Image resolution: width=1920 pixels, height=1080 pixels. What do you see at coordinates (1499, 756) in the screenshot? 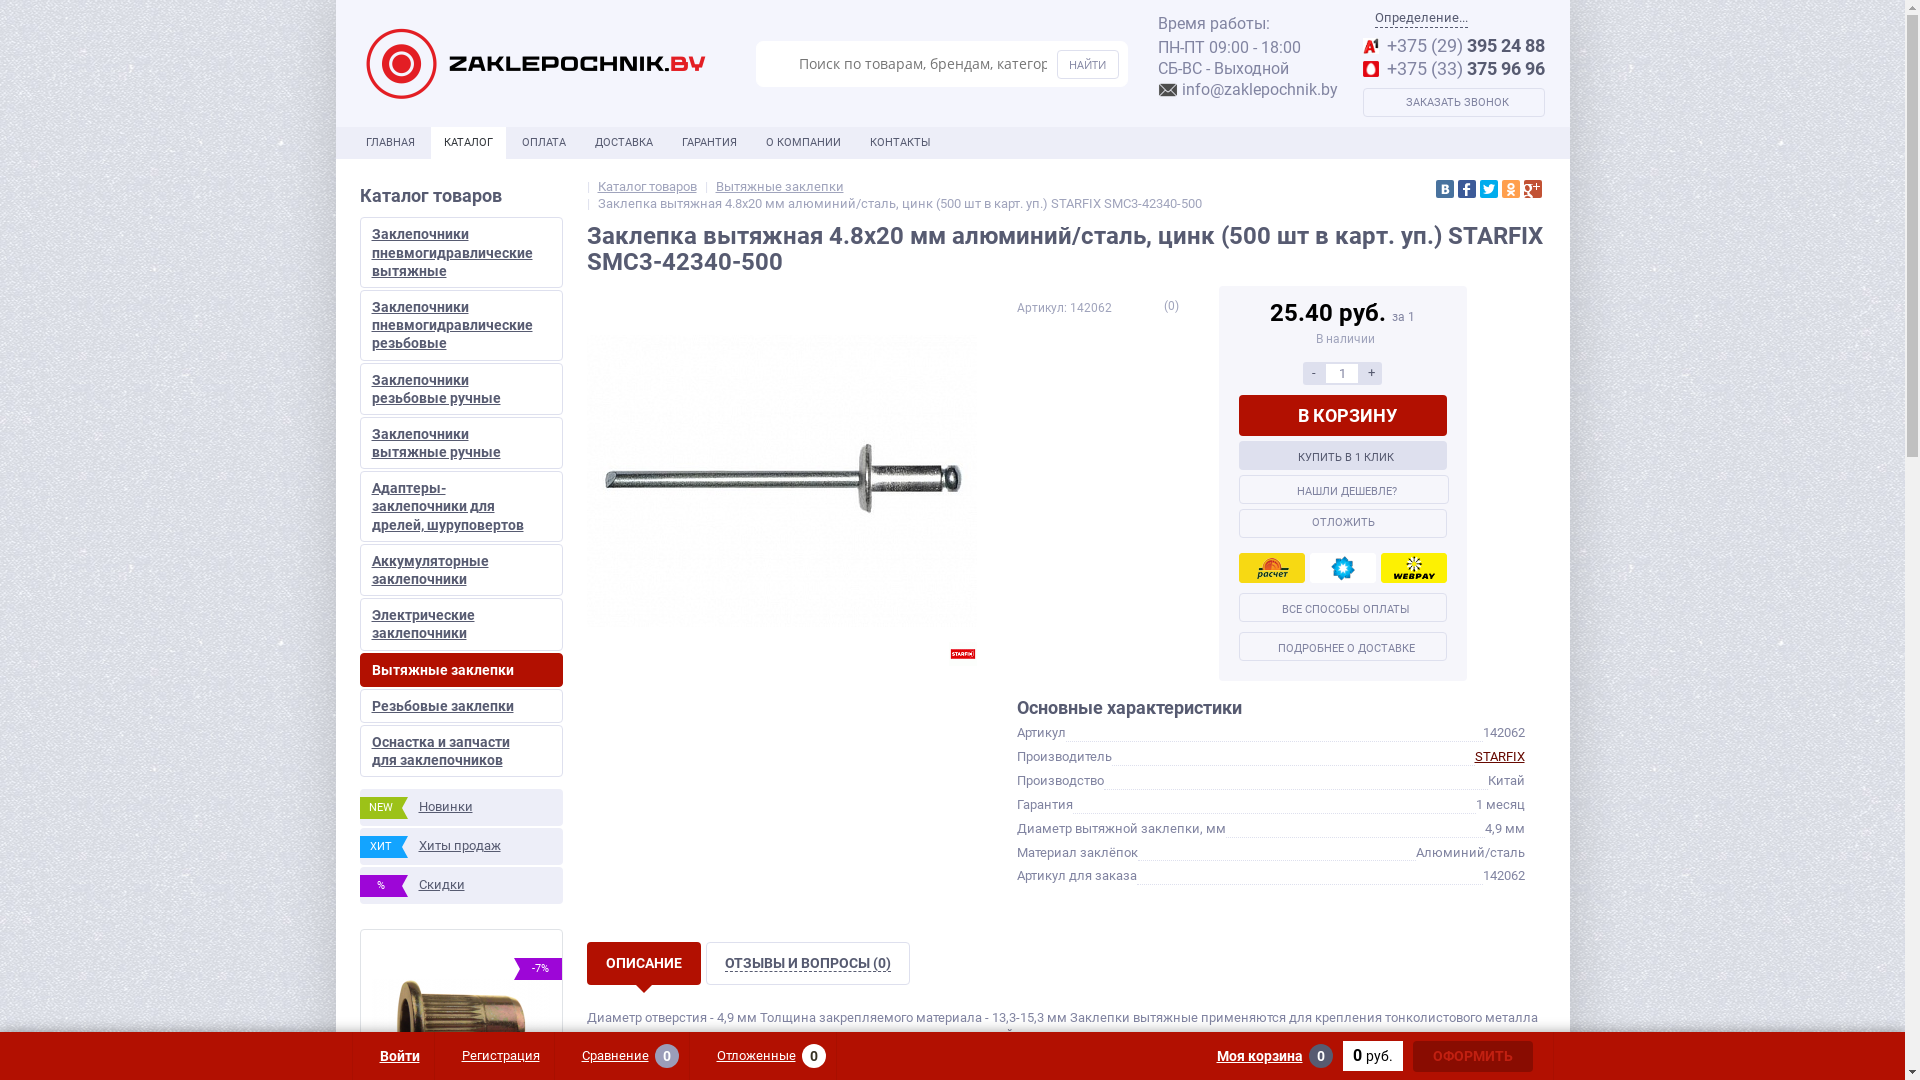
I see `STARFIX` at bounding box center [1499, 756].